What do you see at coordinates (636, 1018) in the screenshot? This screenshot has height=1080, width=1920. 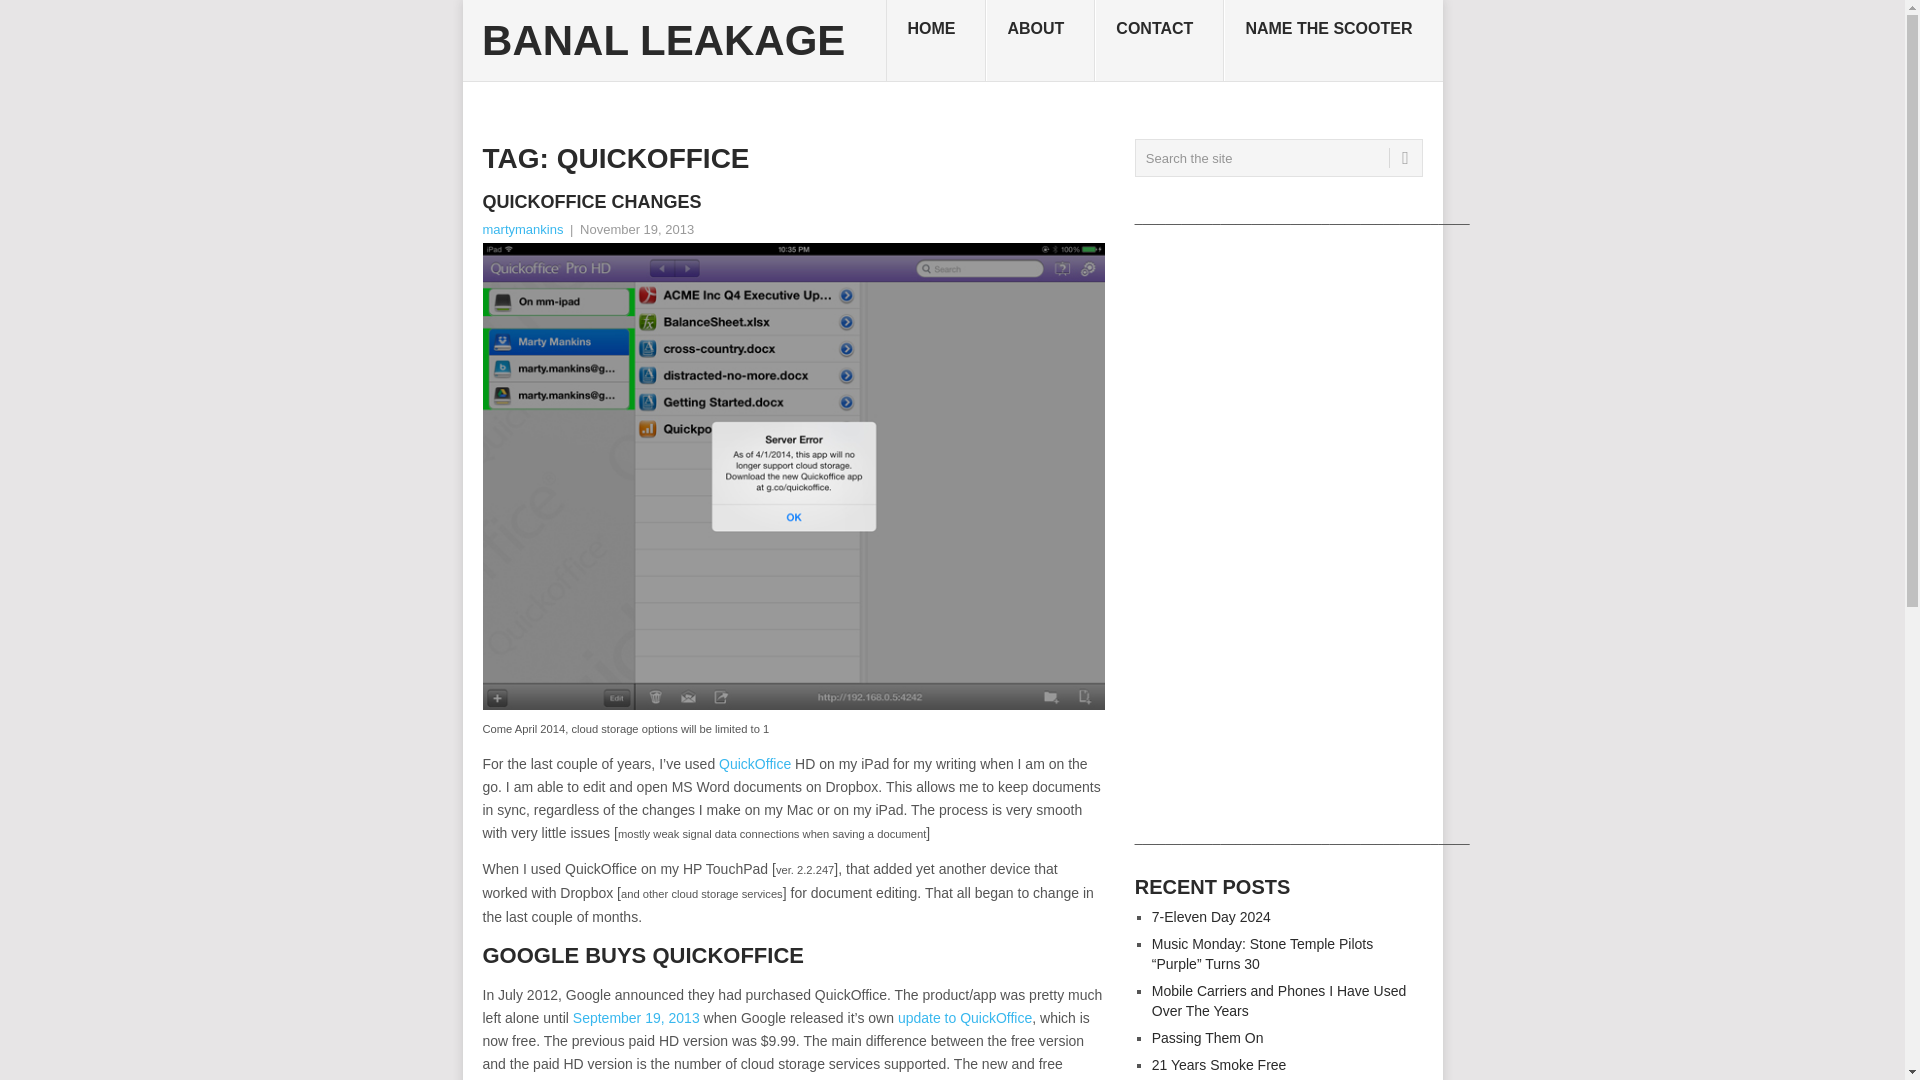 I see `Important changes to QuickOffice HD` at bounding box center [636, 1018].